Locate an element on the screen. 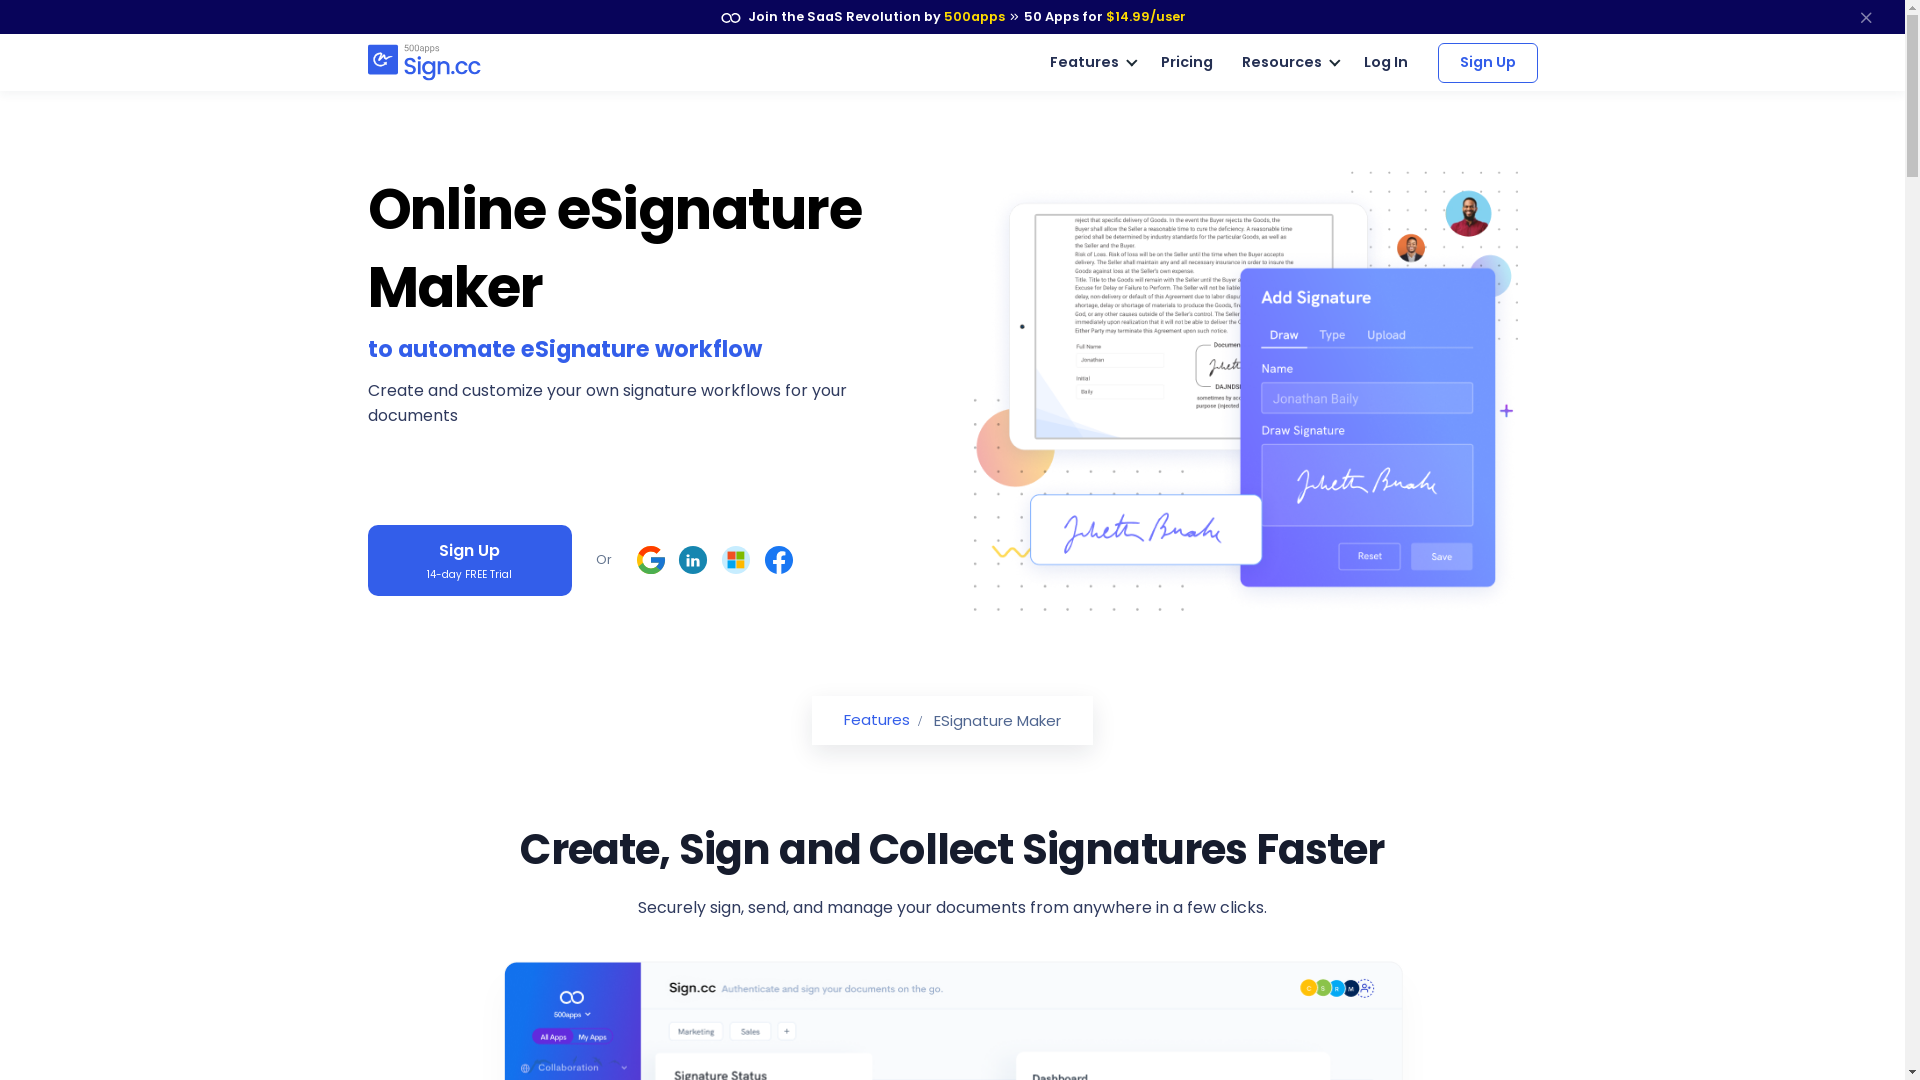 This screenshot has height=1080, width=1920. Pricing is located at coordinates (1187, 63).